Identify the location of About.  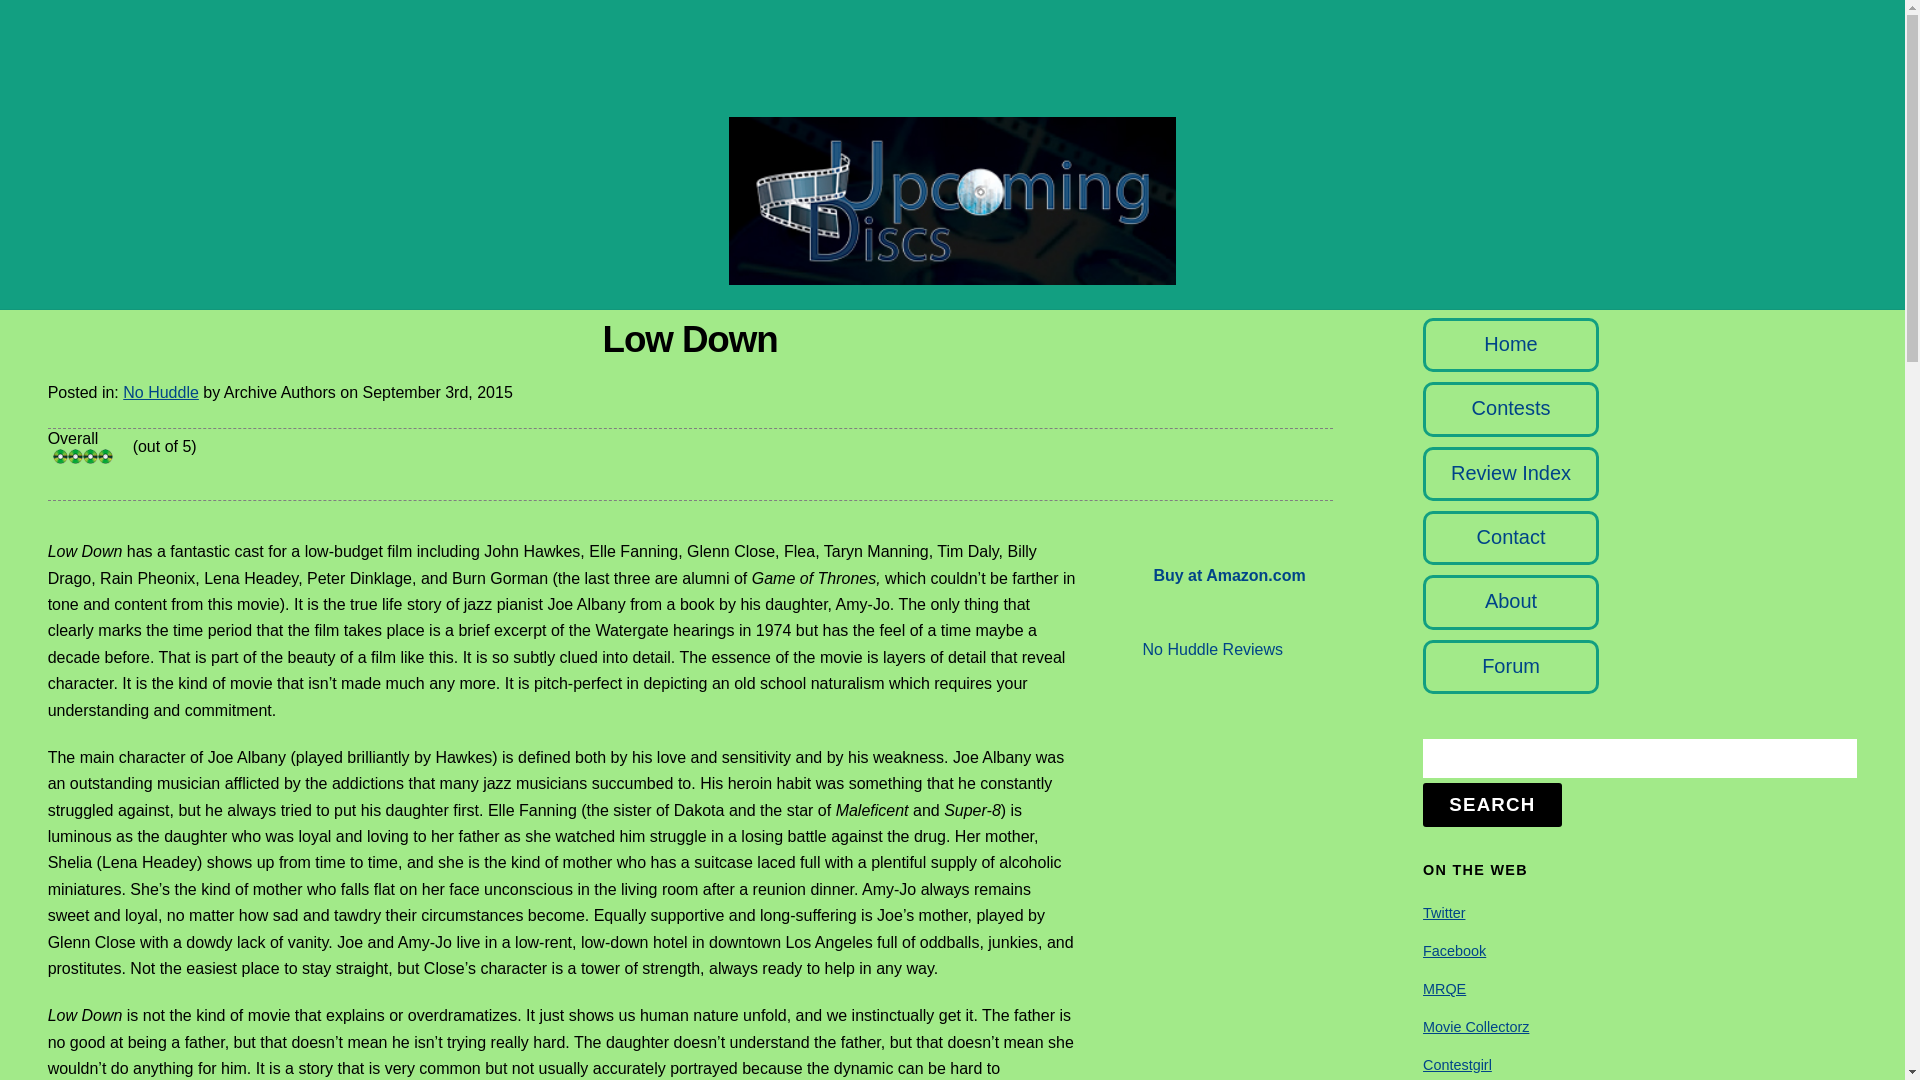
(1510, 600).